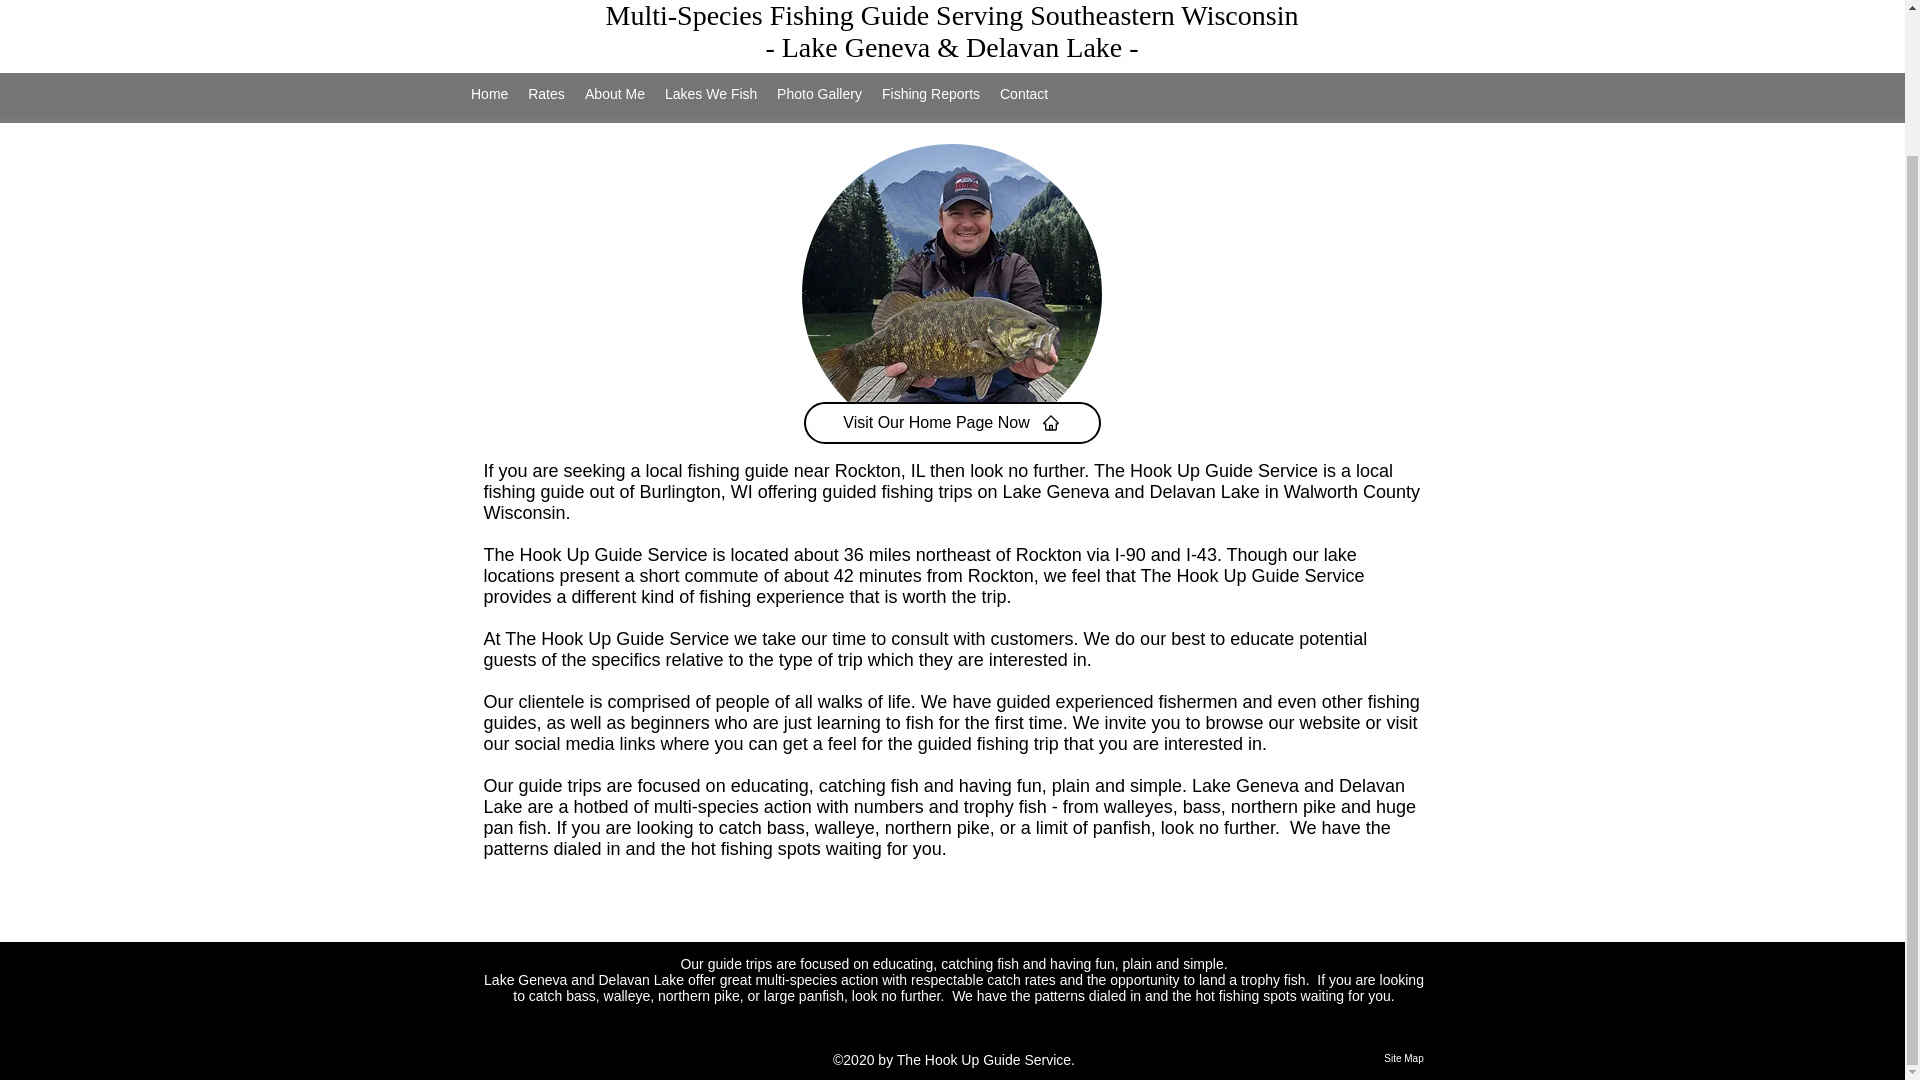  What do you see at coordinates (930, 94) in the screenshot?
I see `Fishing Reports` at bounding box center [930, 94].